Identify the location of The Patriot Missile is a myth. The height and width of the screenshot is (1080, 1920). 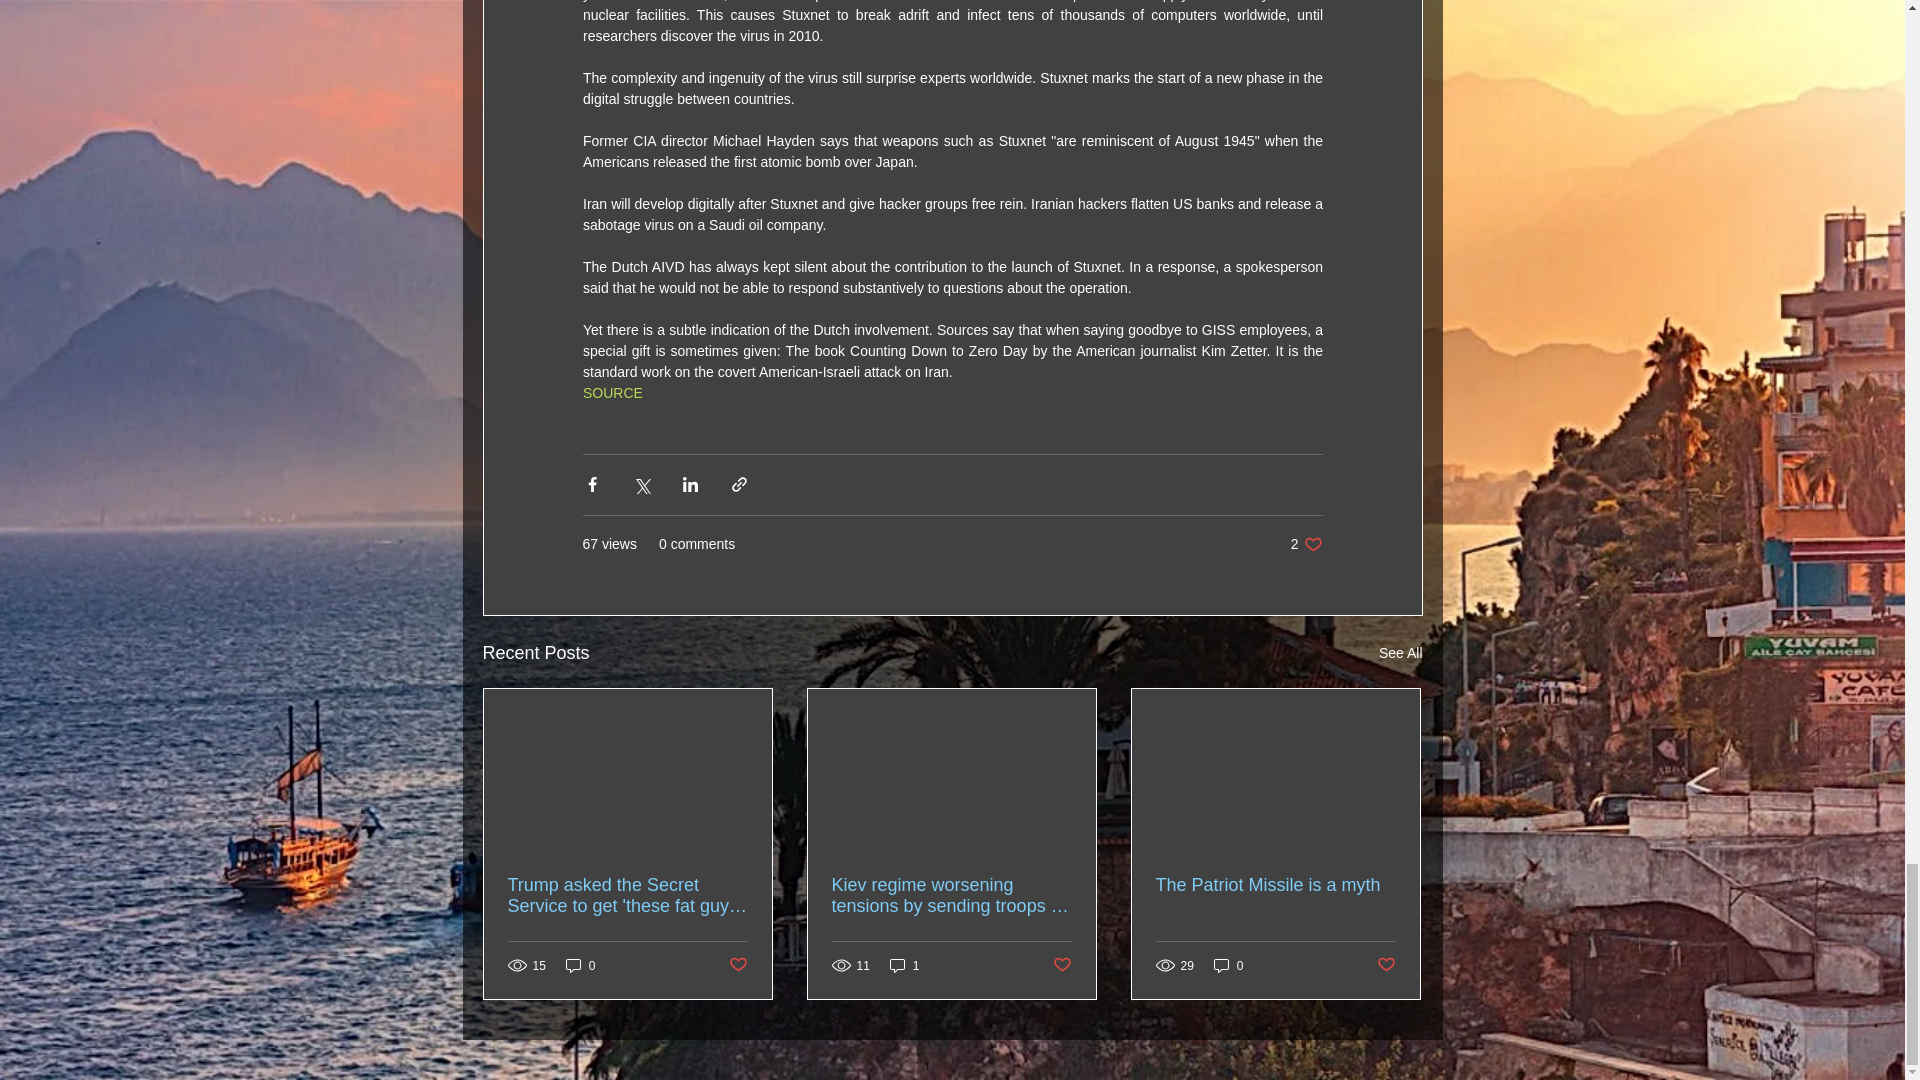
(1275, 885).